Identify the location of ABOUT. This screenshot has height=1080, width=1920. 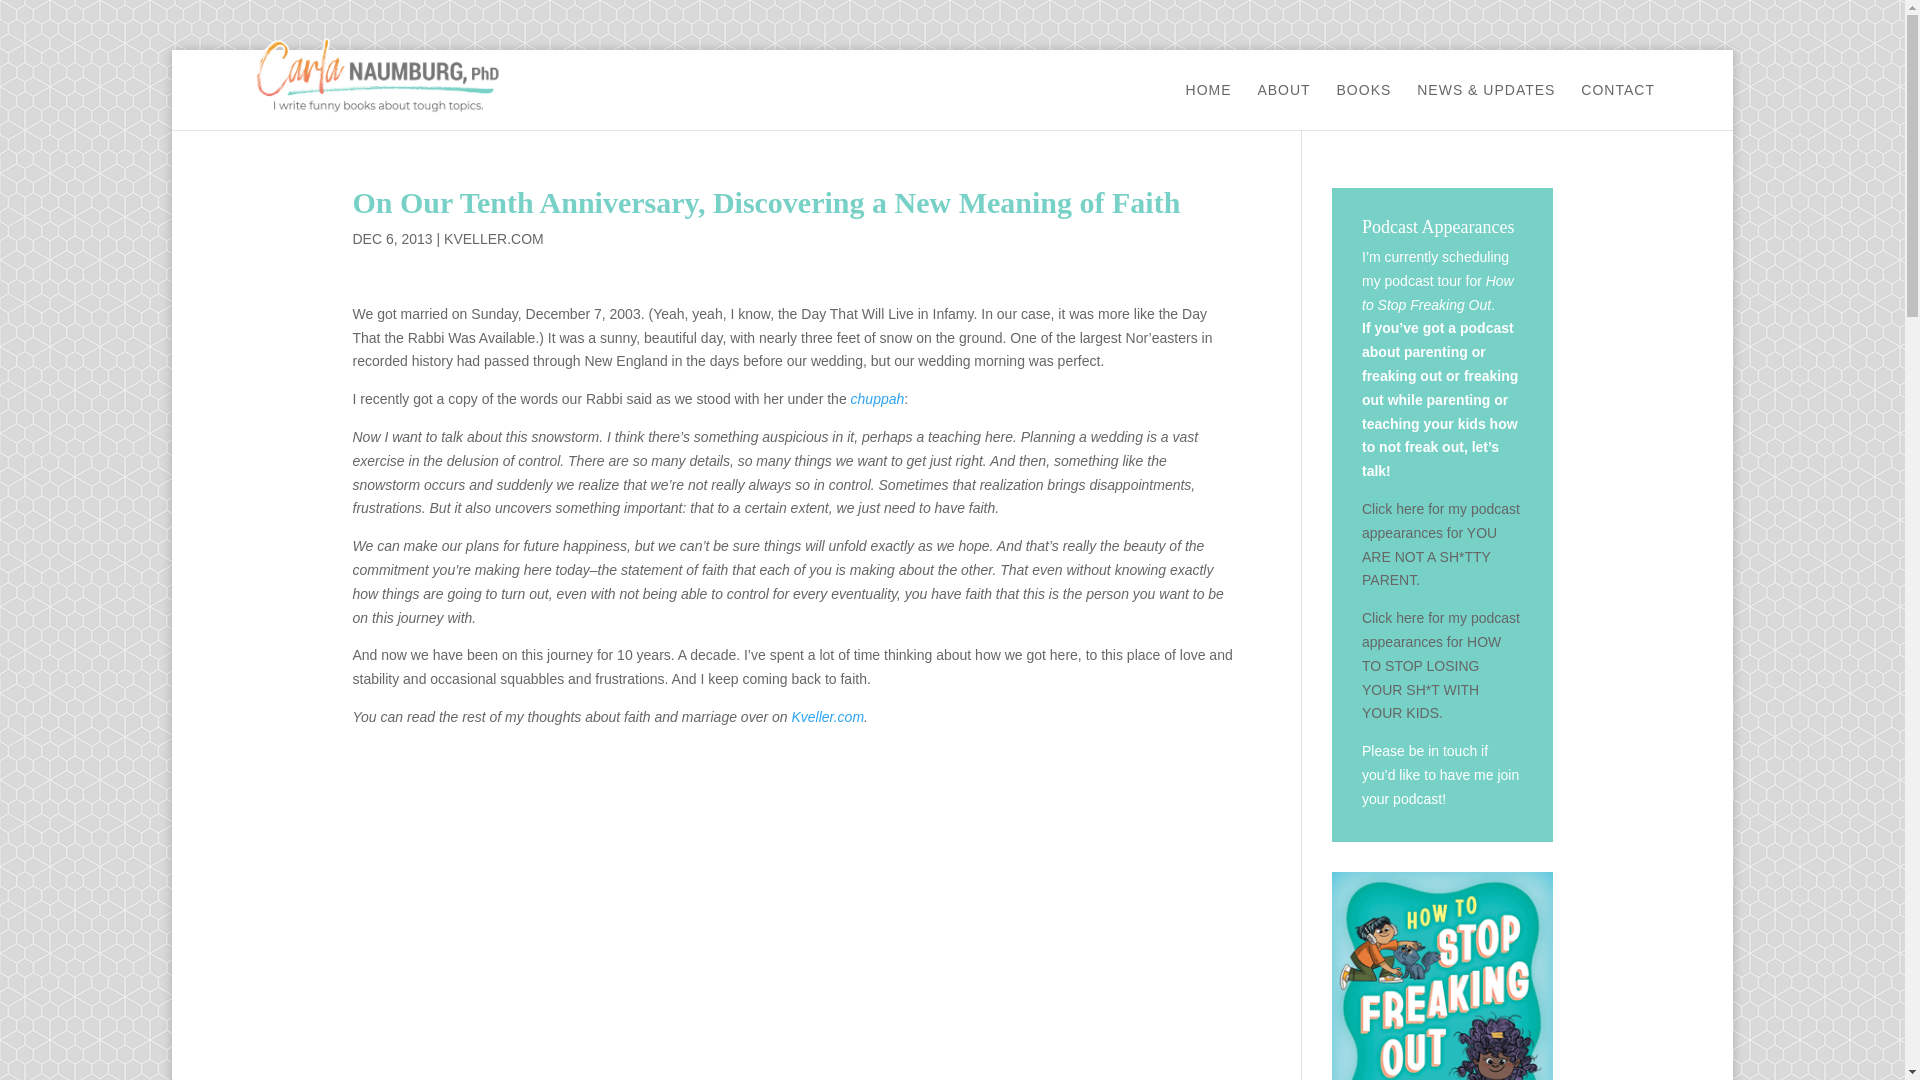
(1283, 106).